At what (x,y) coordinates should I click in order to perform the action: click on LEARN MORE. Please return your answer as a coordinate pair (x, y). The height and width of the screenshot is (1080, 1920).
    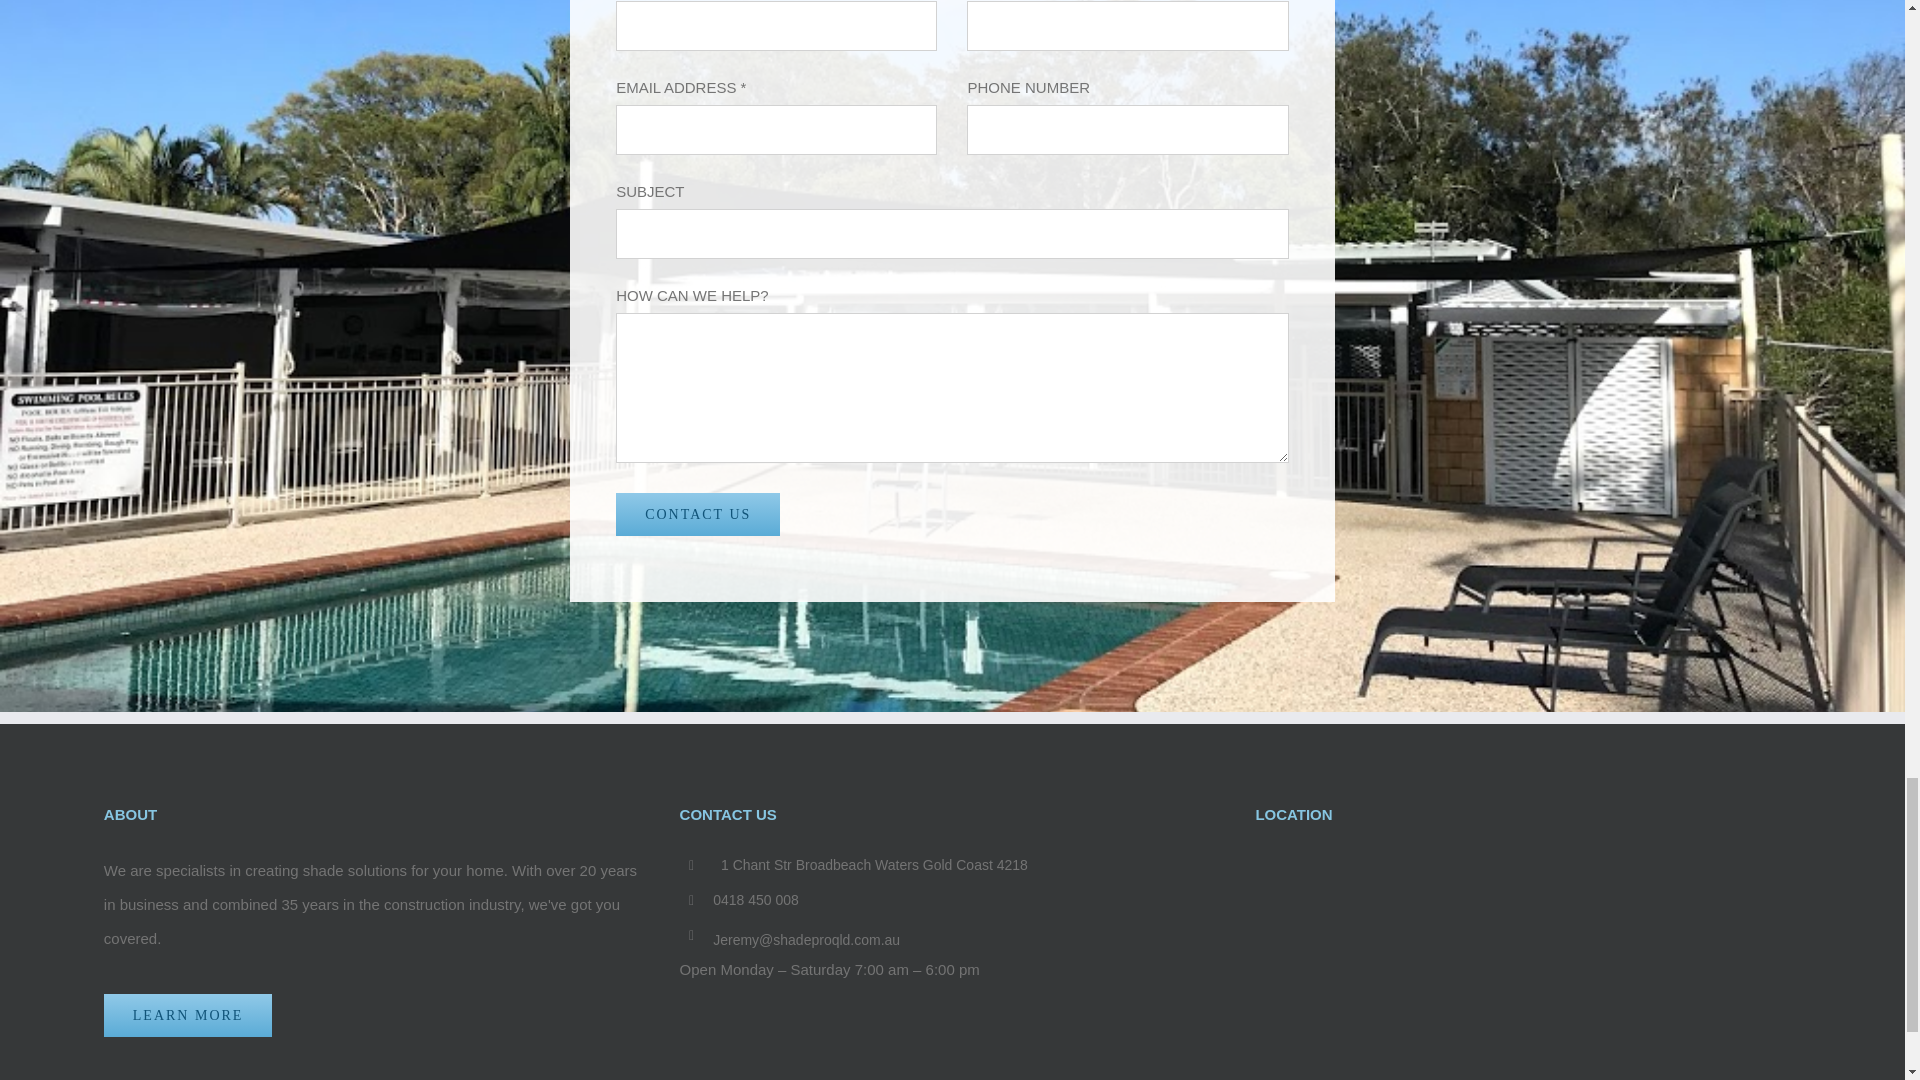
    Looking at the image, I should click on (188, 1014).